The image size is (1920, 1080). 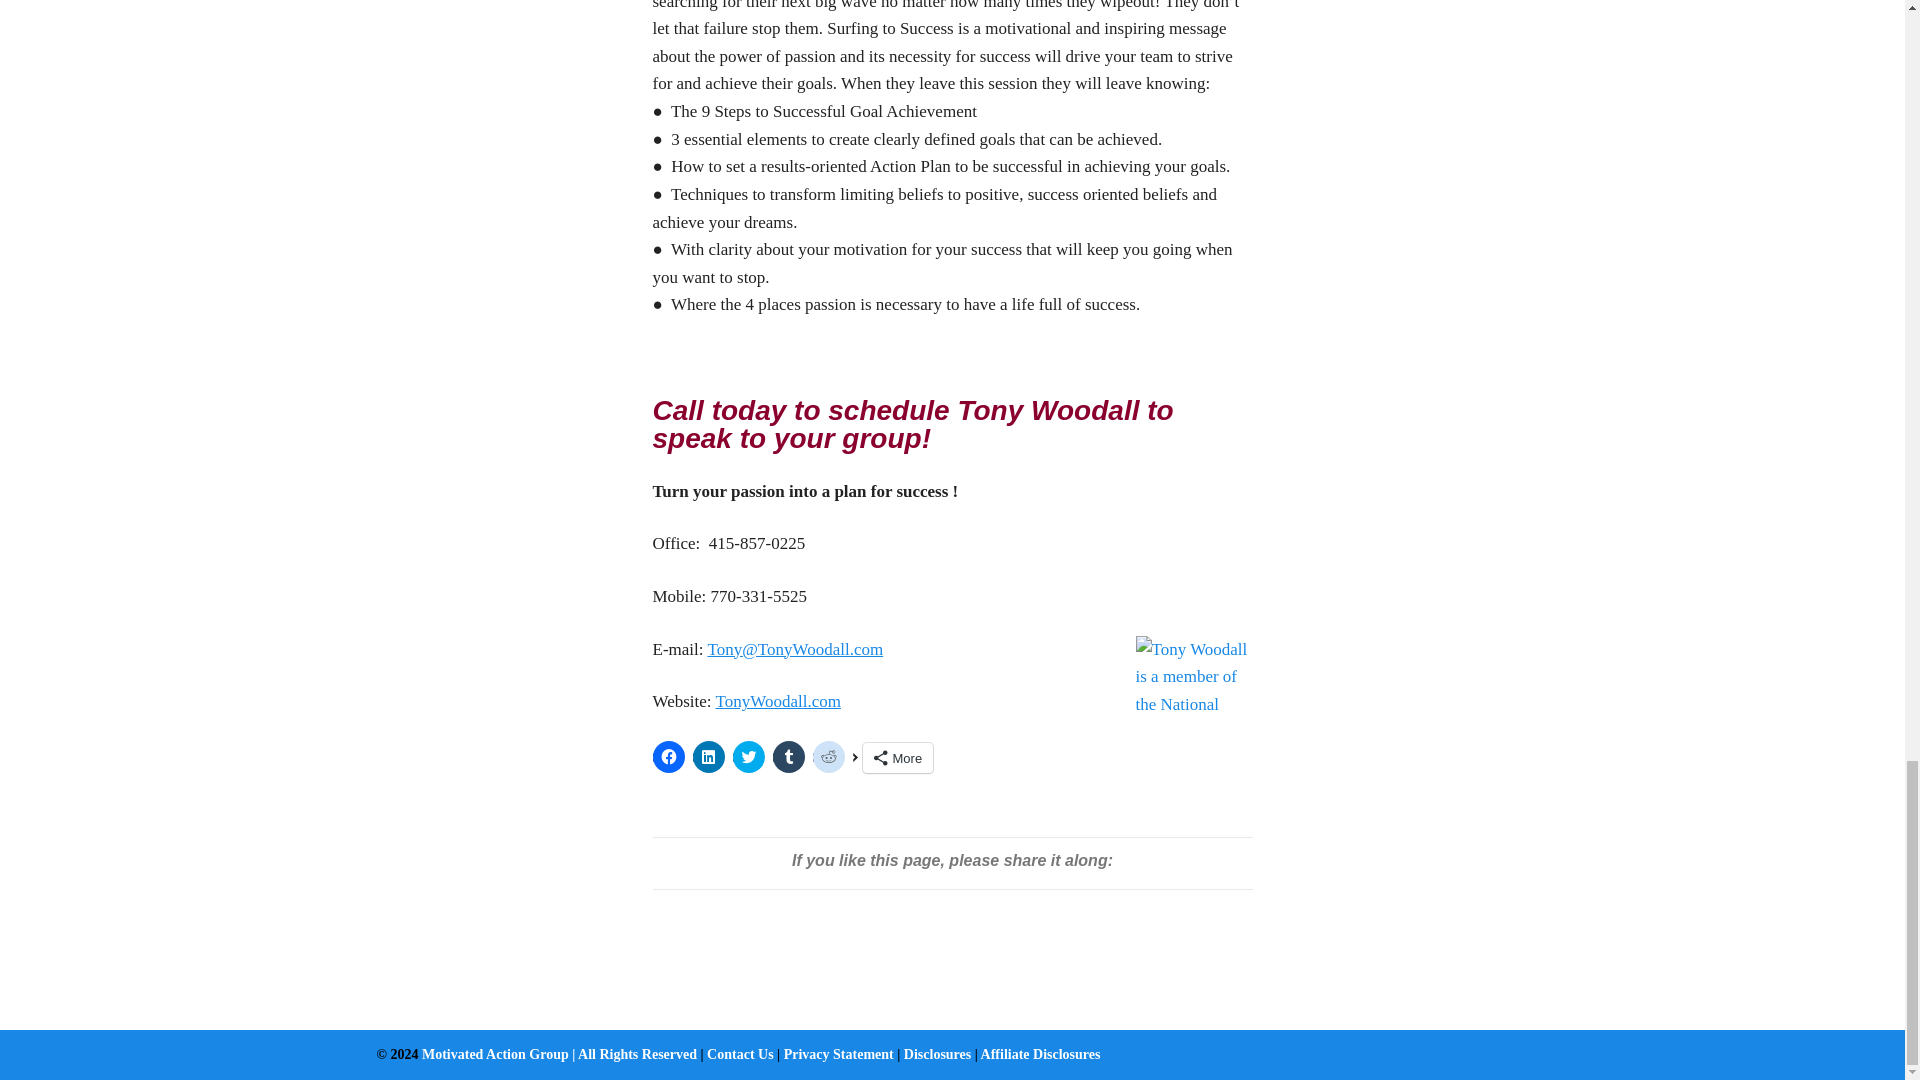 What do you see at coordinates (828, 756) in the screenshot?
I see `Click to share on Reddit` at bounding box center [828, 756].